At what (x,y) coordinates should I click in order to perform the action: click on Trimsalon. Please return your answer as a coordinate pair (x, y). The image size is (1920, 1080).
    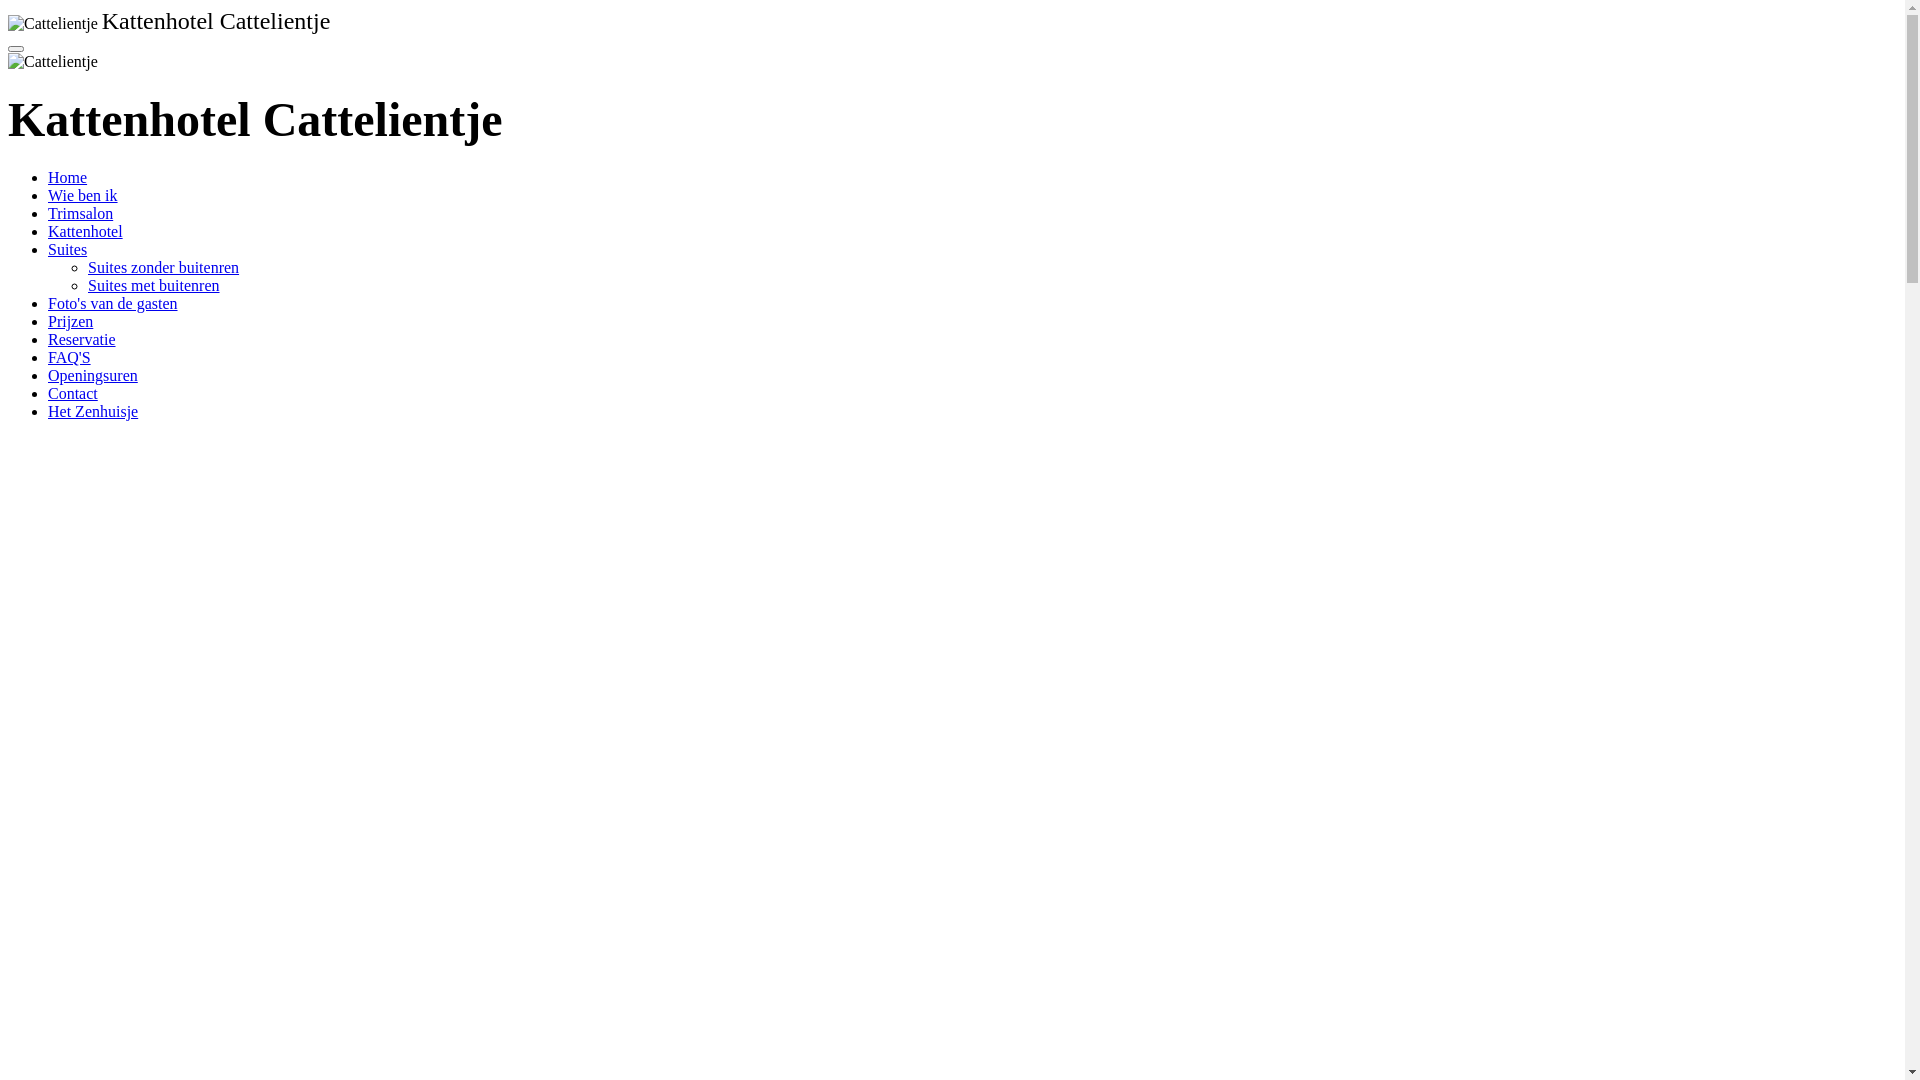
    Looking at the image, I should click on (80, 214).